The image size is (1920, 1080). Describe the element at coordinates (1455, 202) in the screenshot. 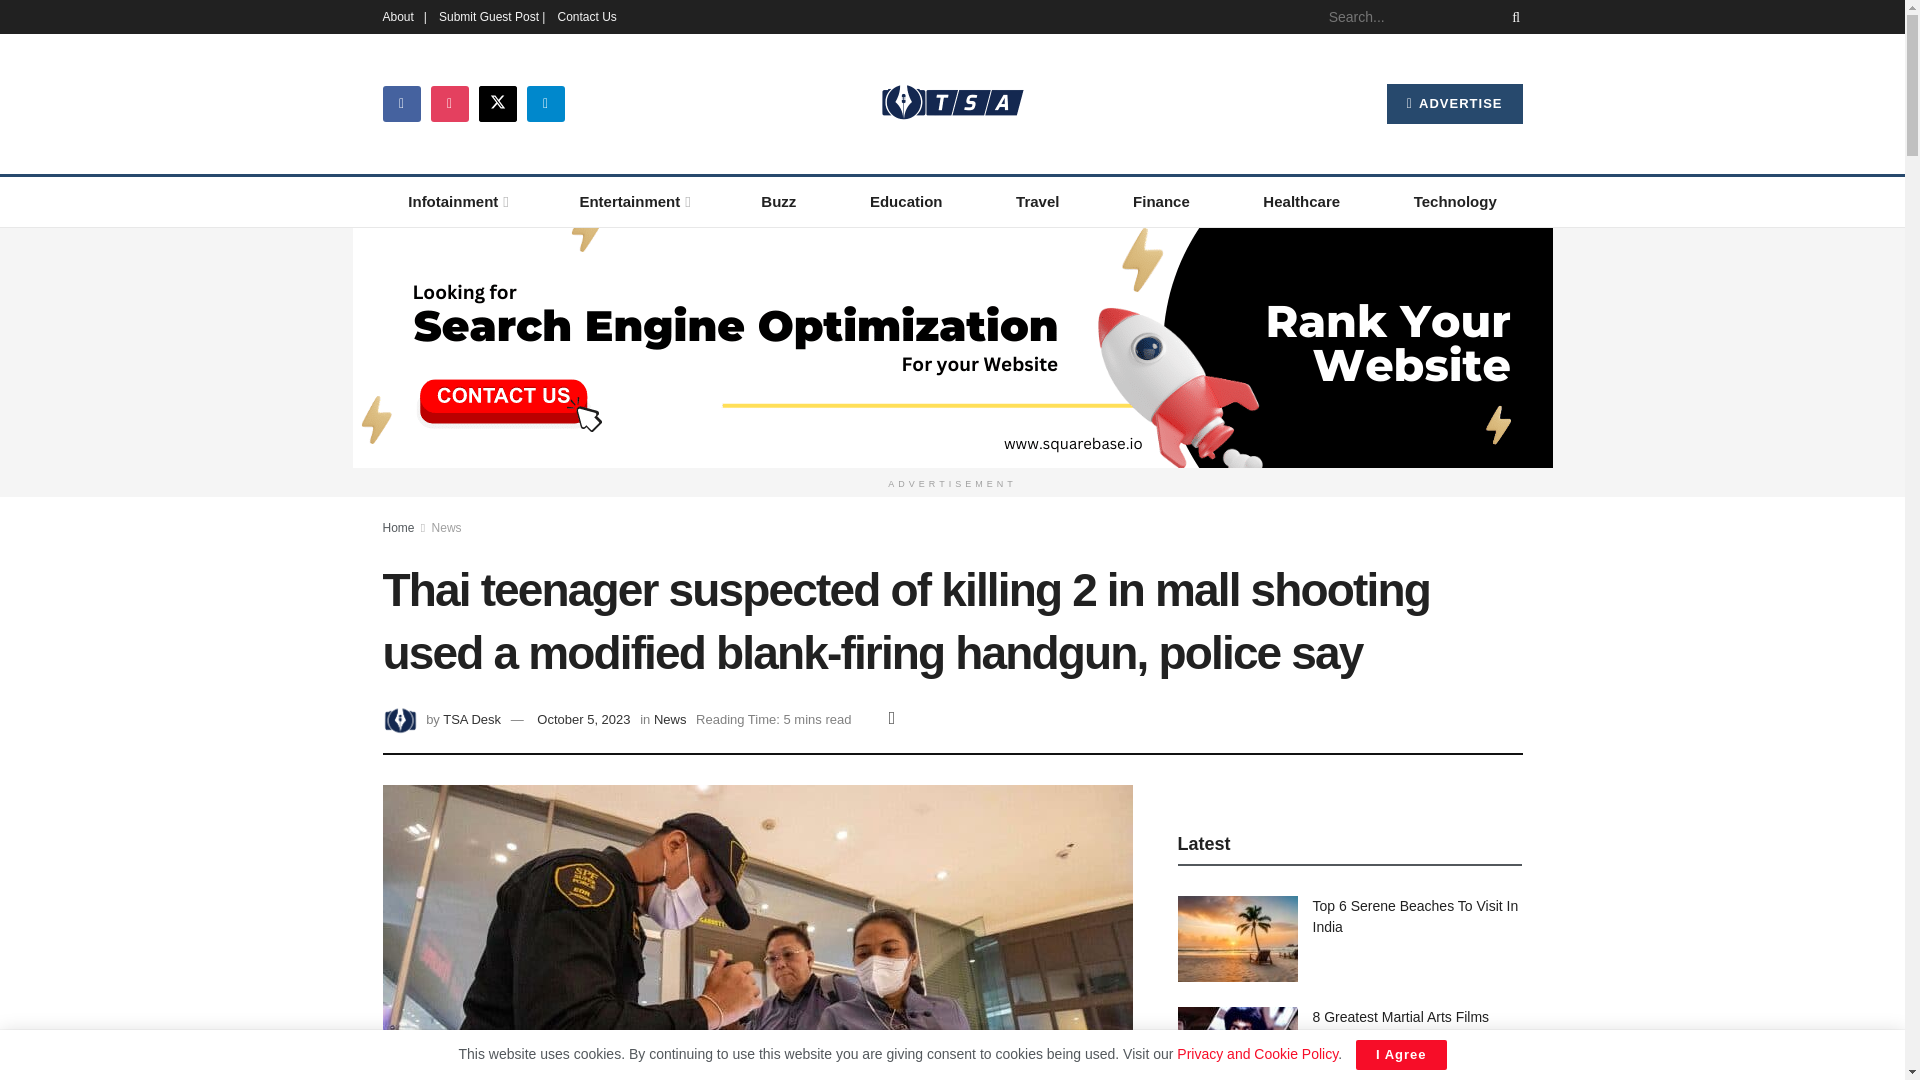

I see `Technology` at that location.